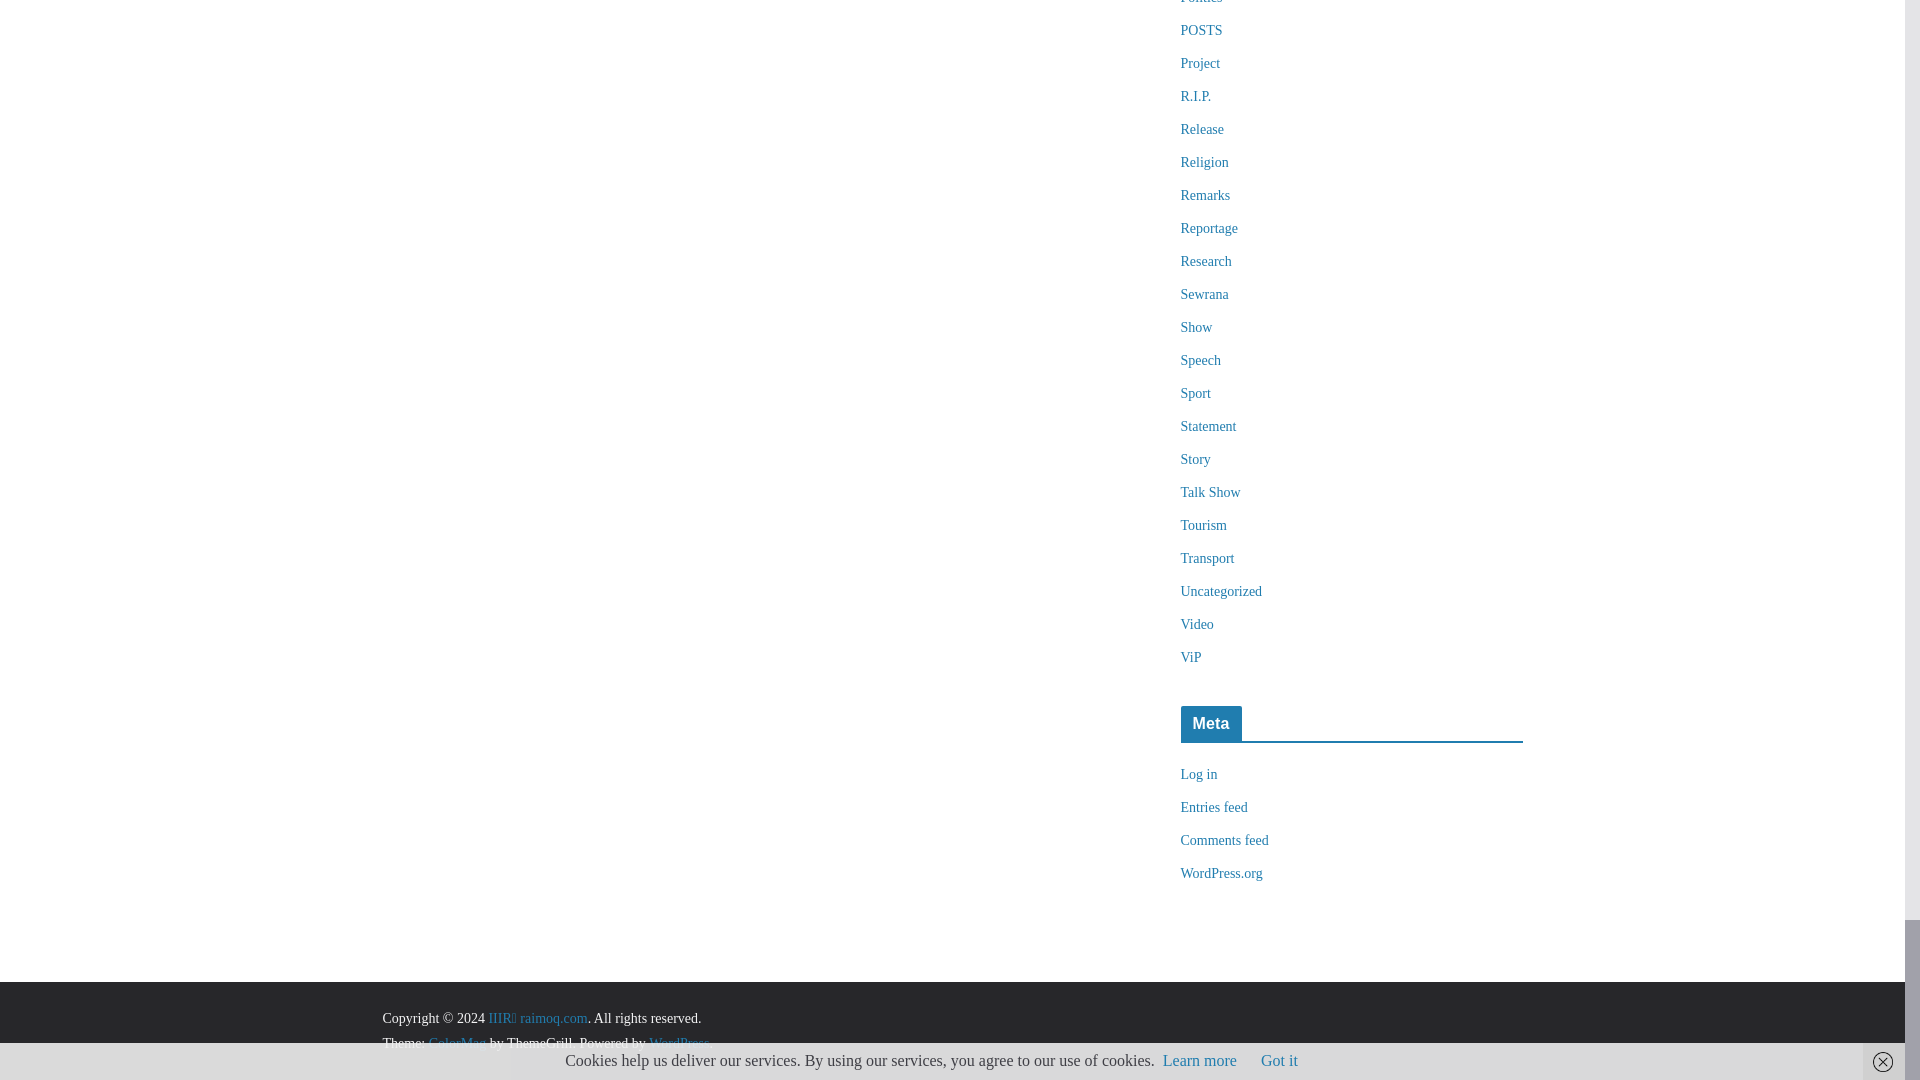 The height and width of the screenshot is (1080, 1920). What do you see at coordinates (678, 1042) in the screenshot?
I see `WordPress` at bounding box center [678, 1042].